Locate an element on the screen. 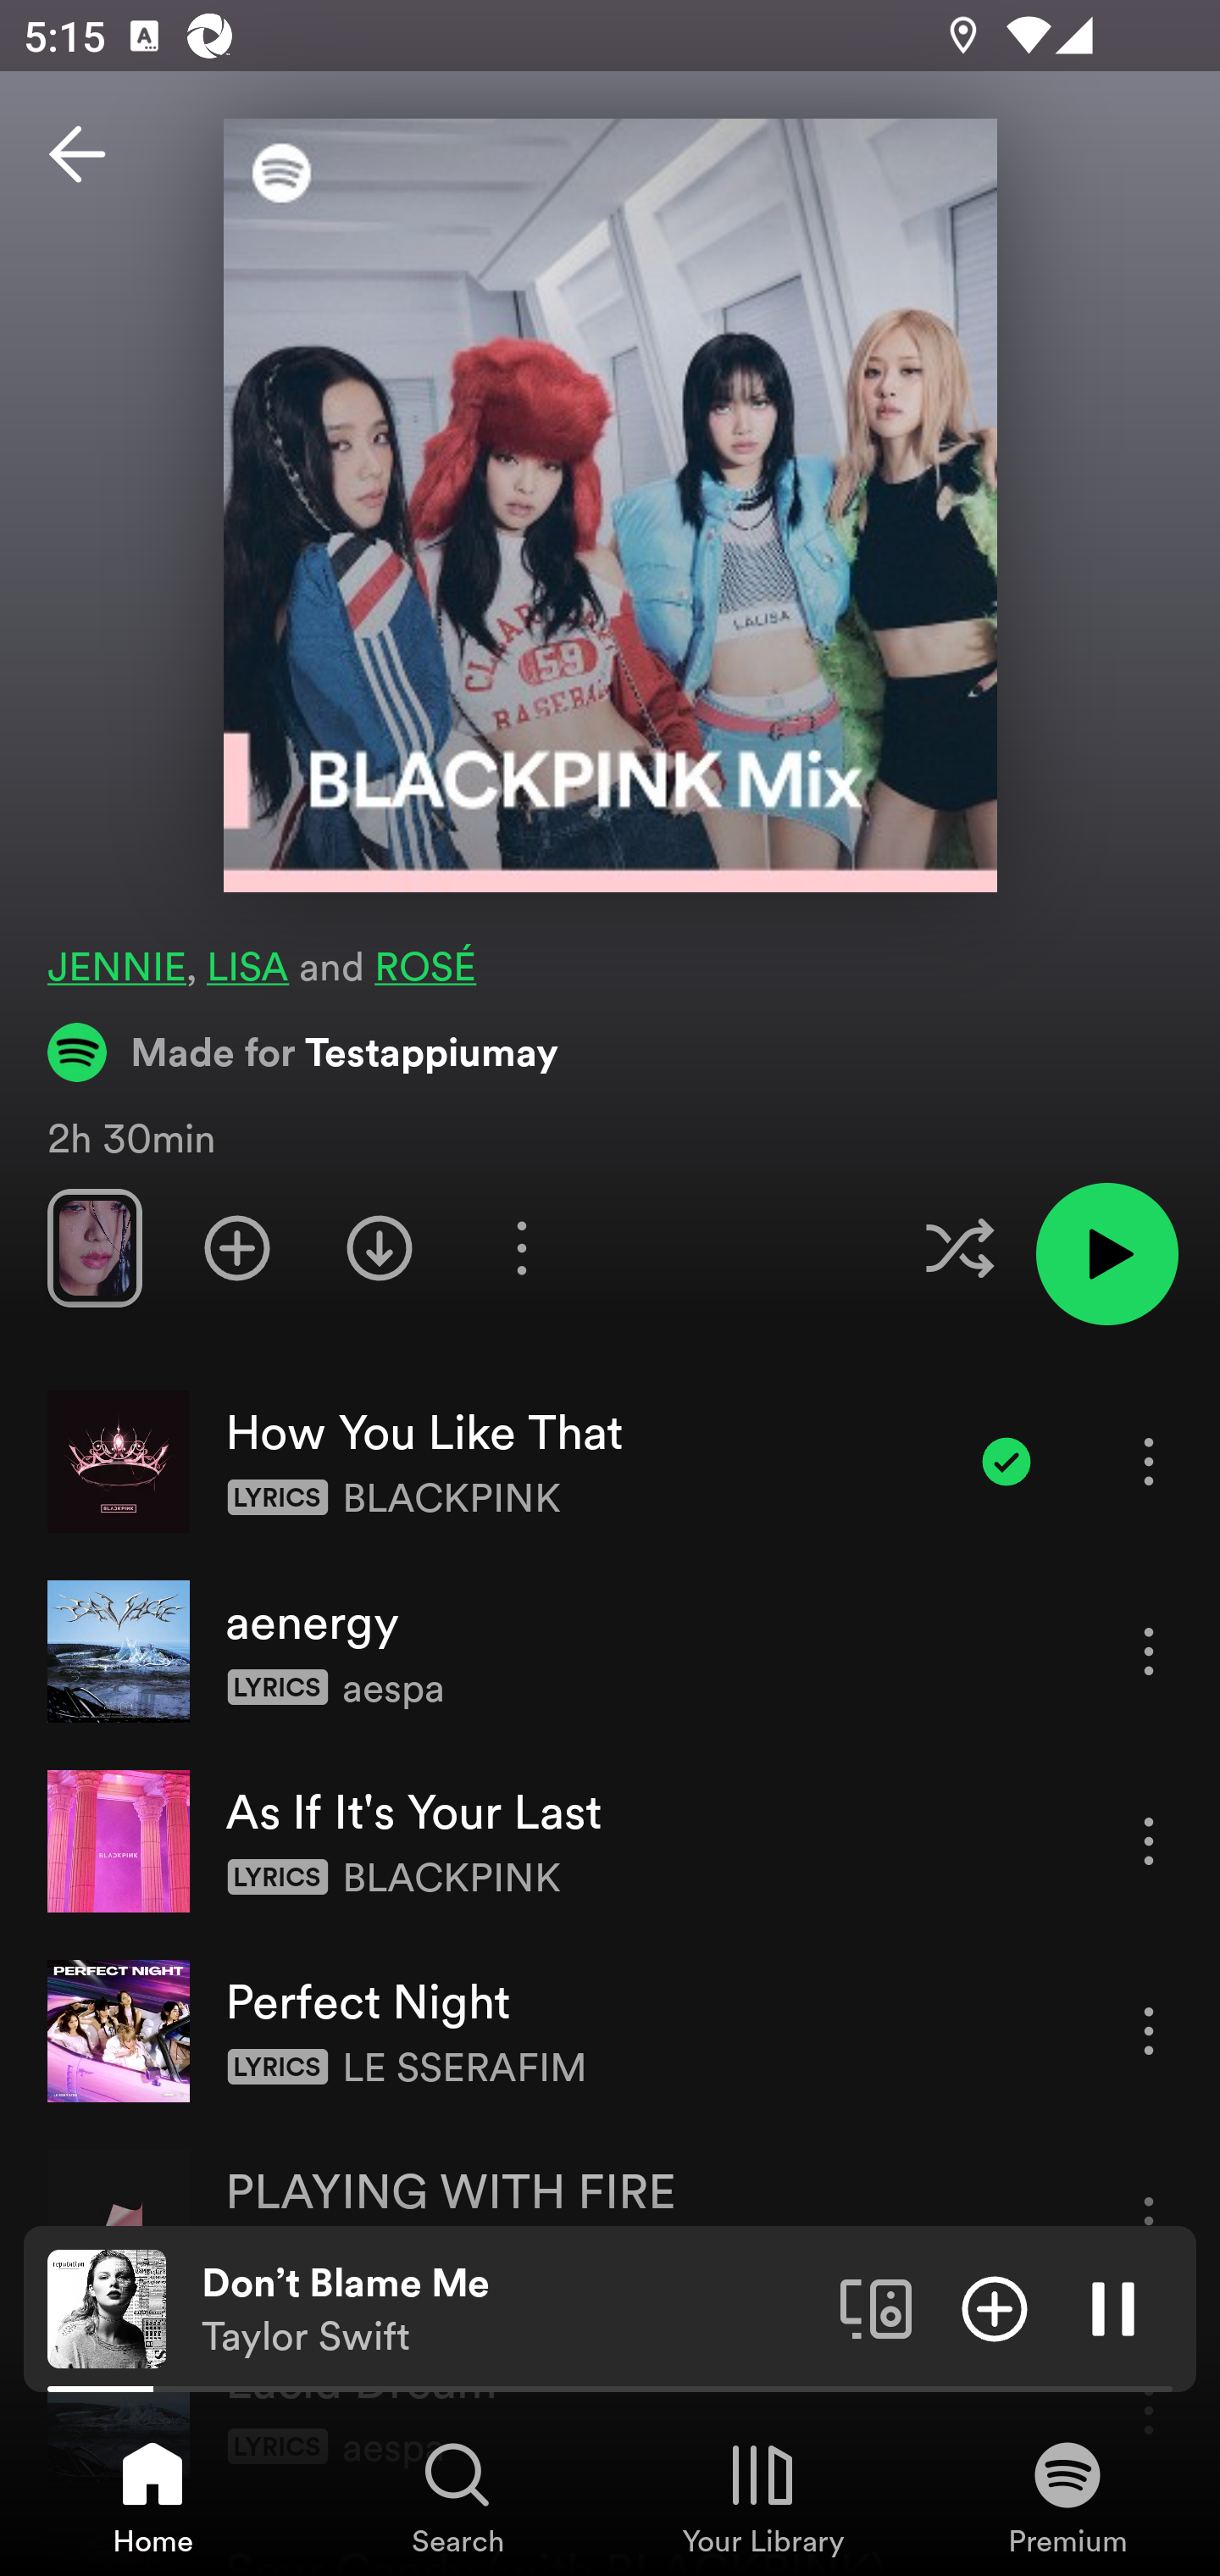 The image size is (1220, 2576). Enable shuffle for this playlist is located at coordinates (959, 1247).